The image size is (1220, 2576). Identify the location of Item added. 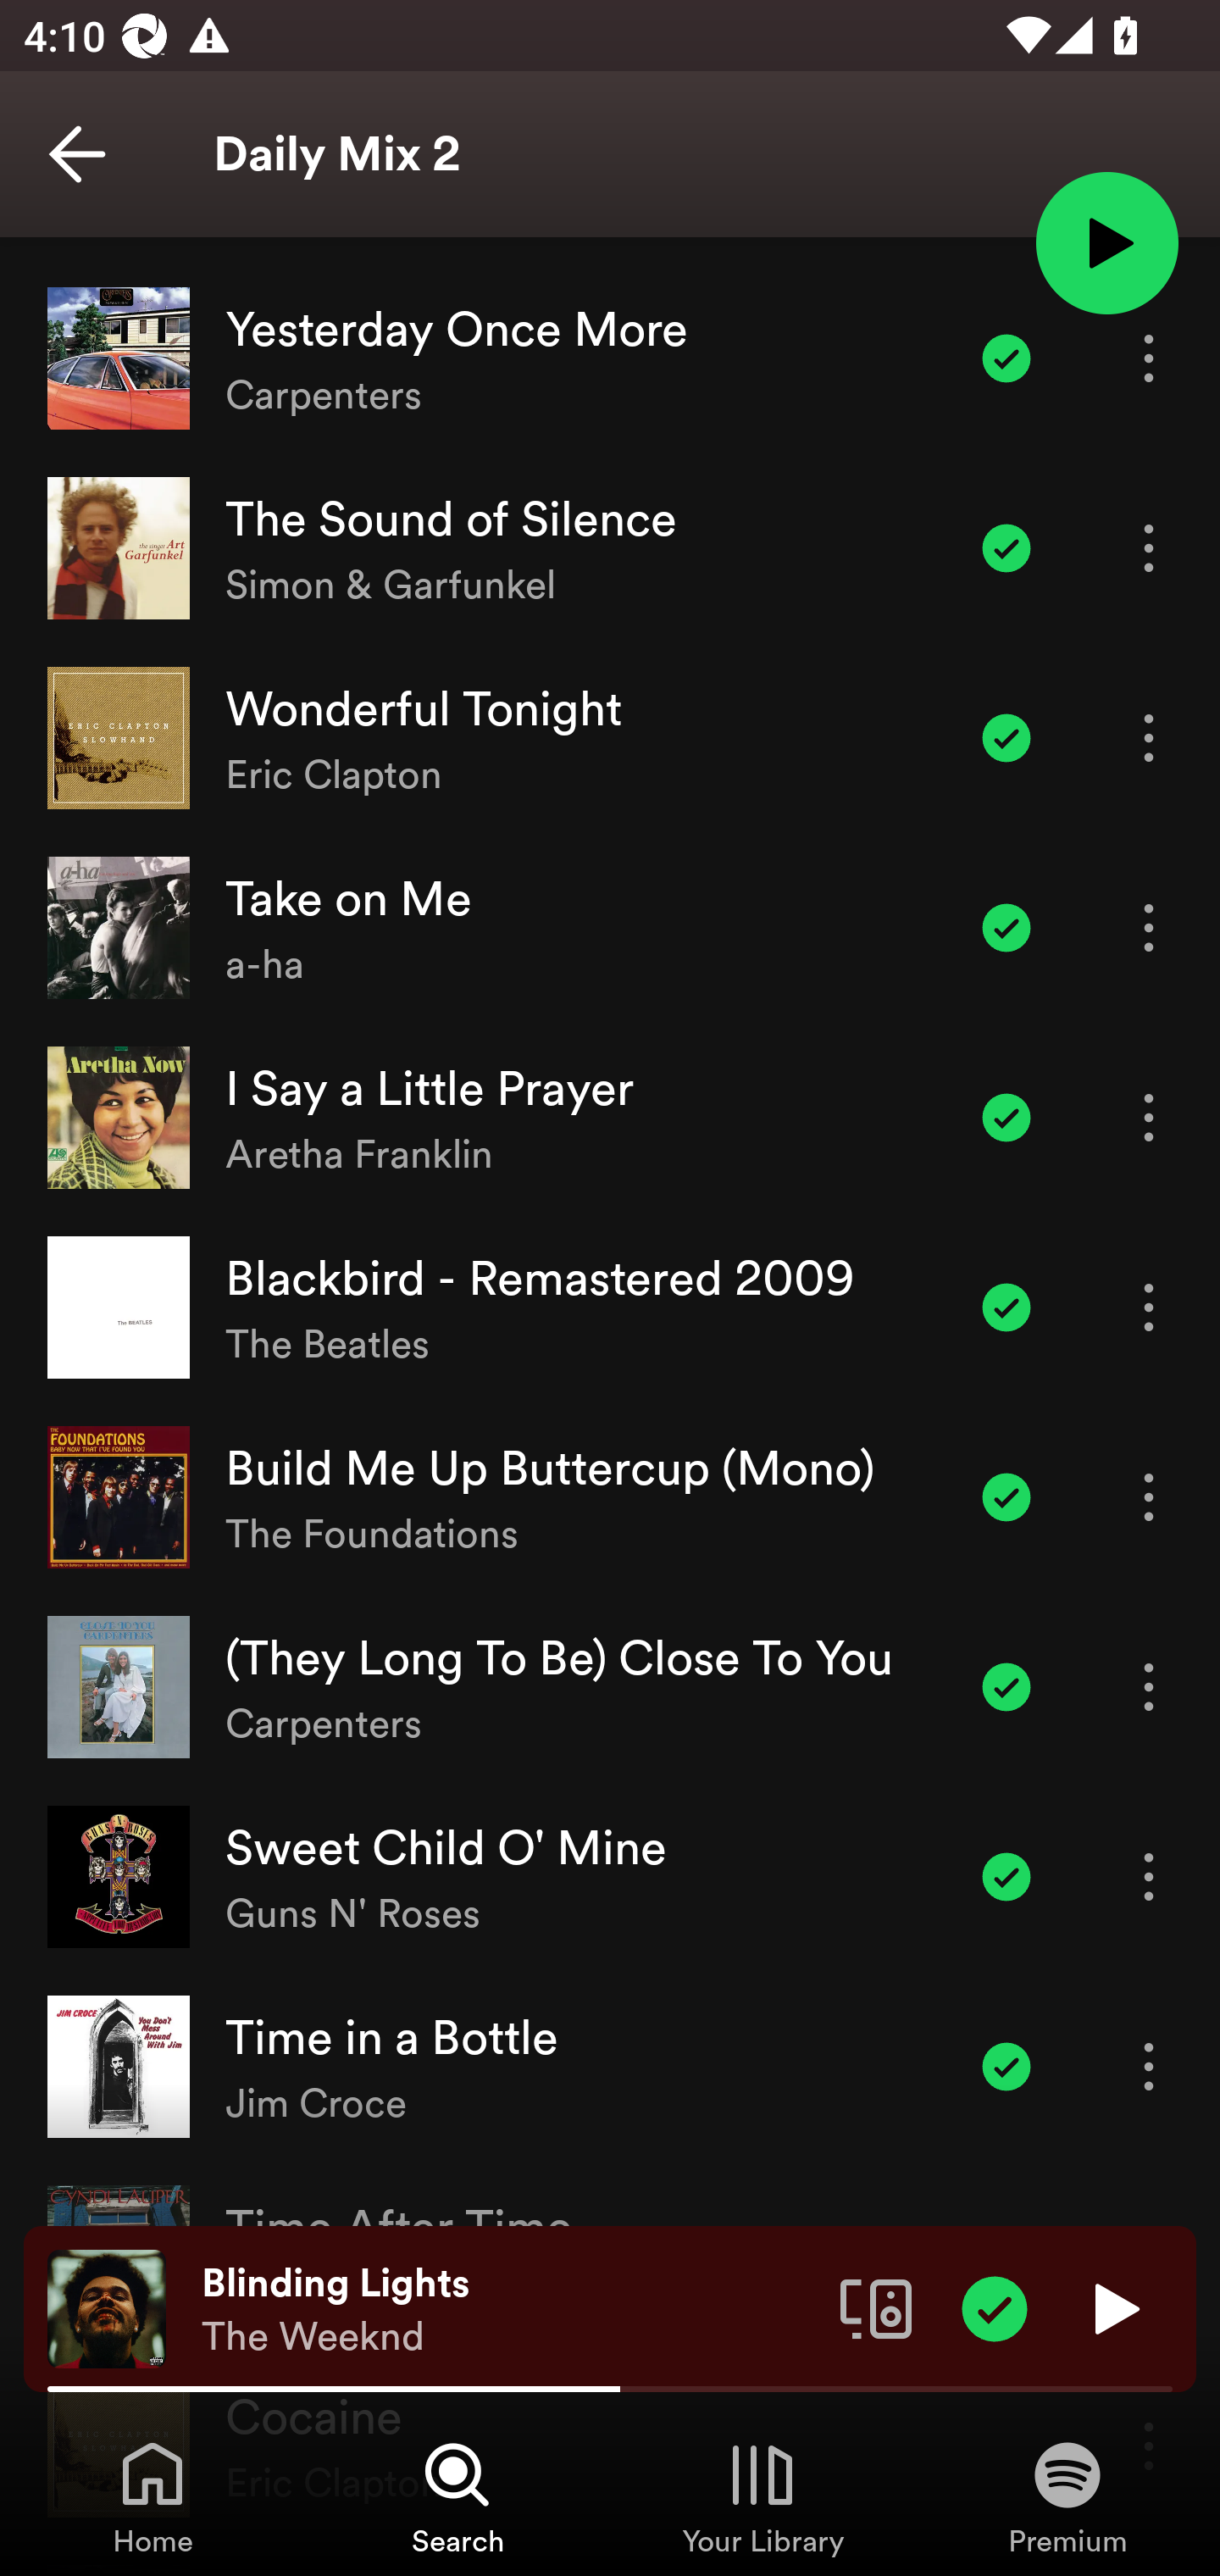
(1006, 737).